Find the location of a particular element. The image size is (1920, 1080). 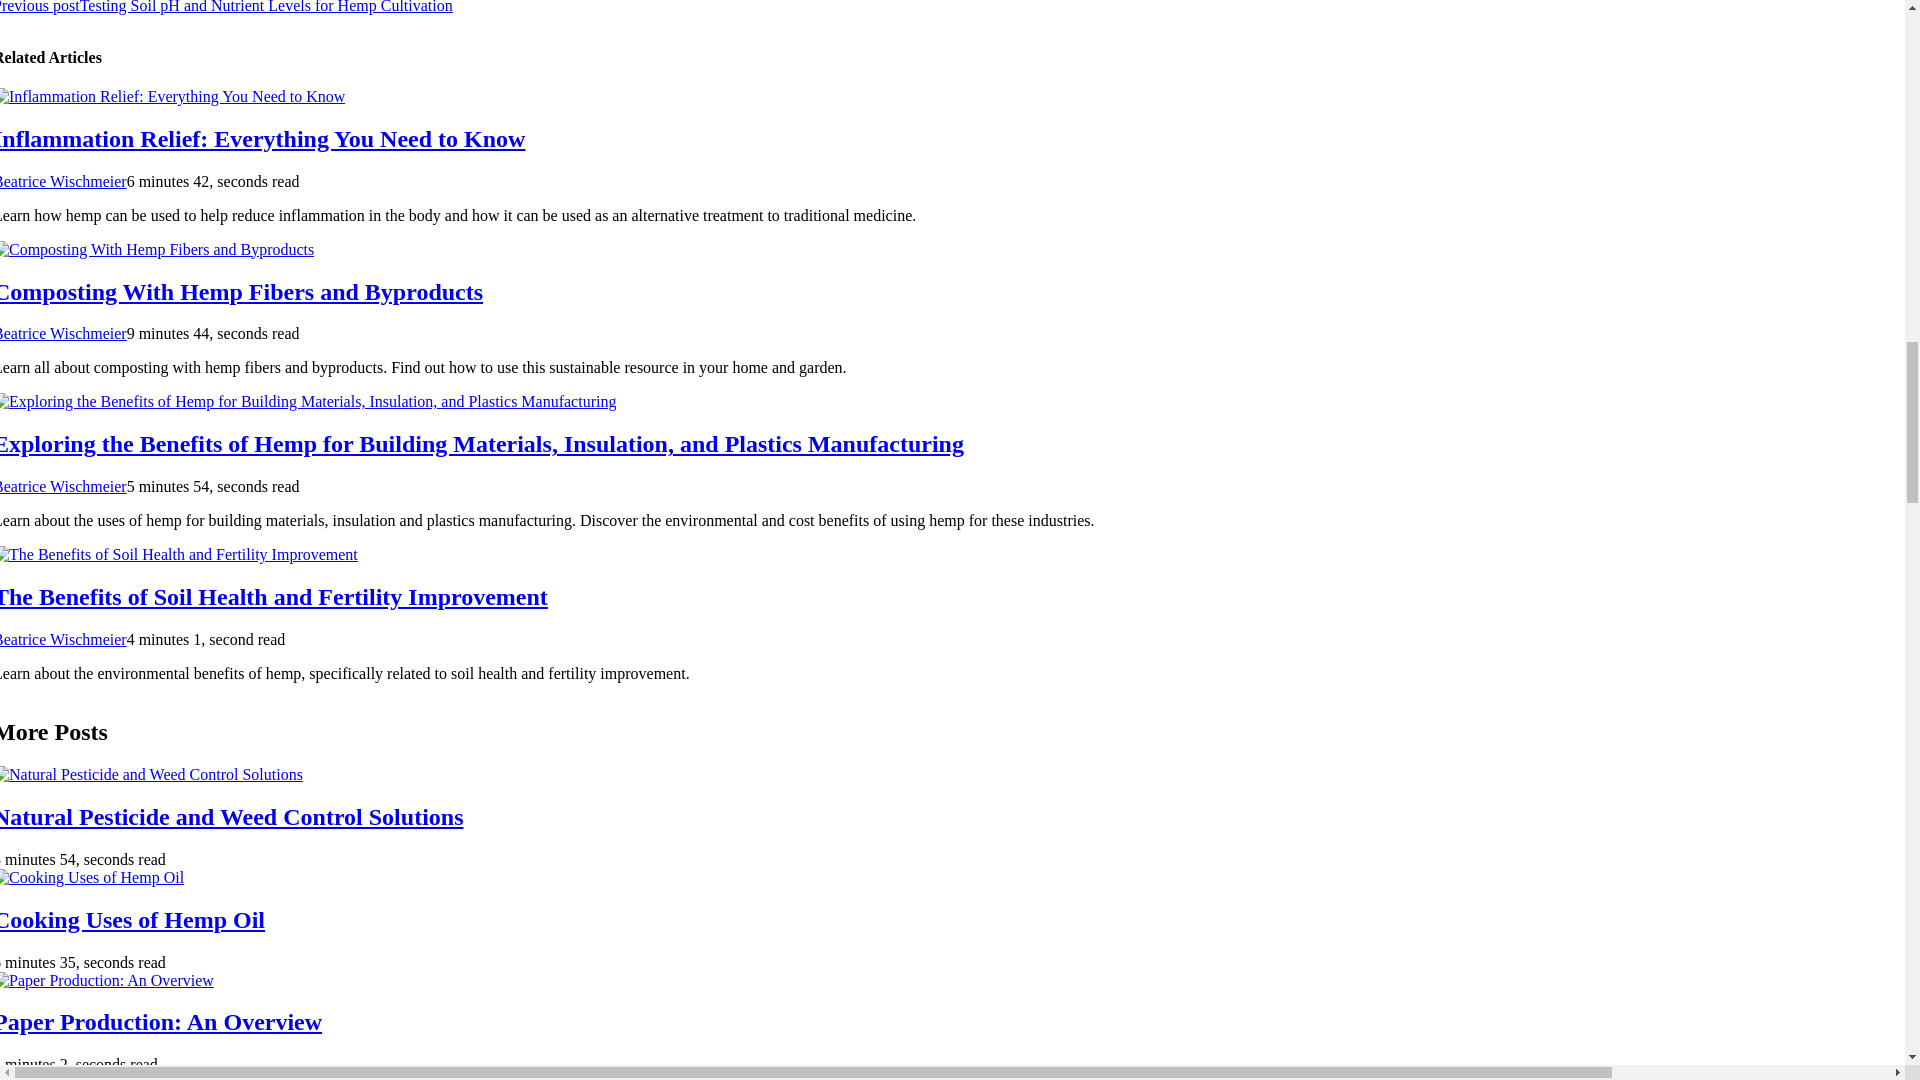

Posts by Beatrice Wischmeier is located at coordinates (63, 181).